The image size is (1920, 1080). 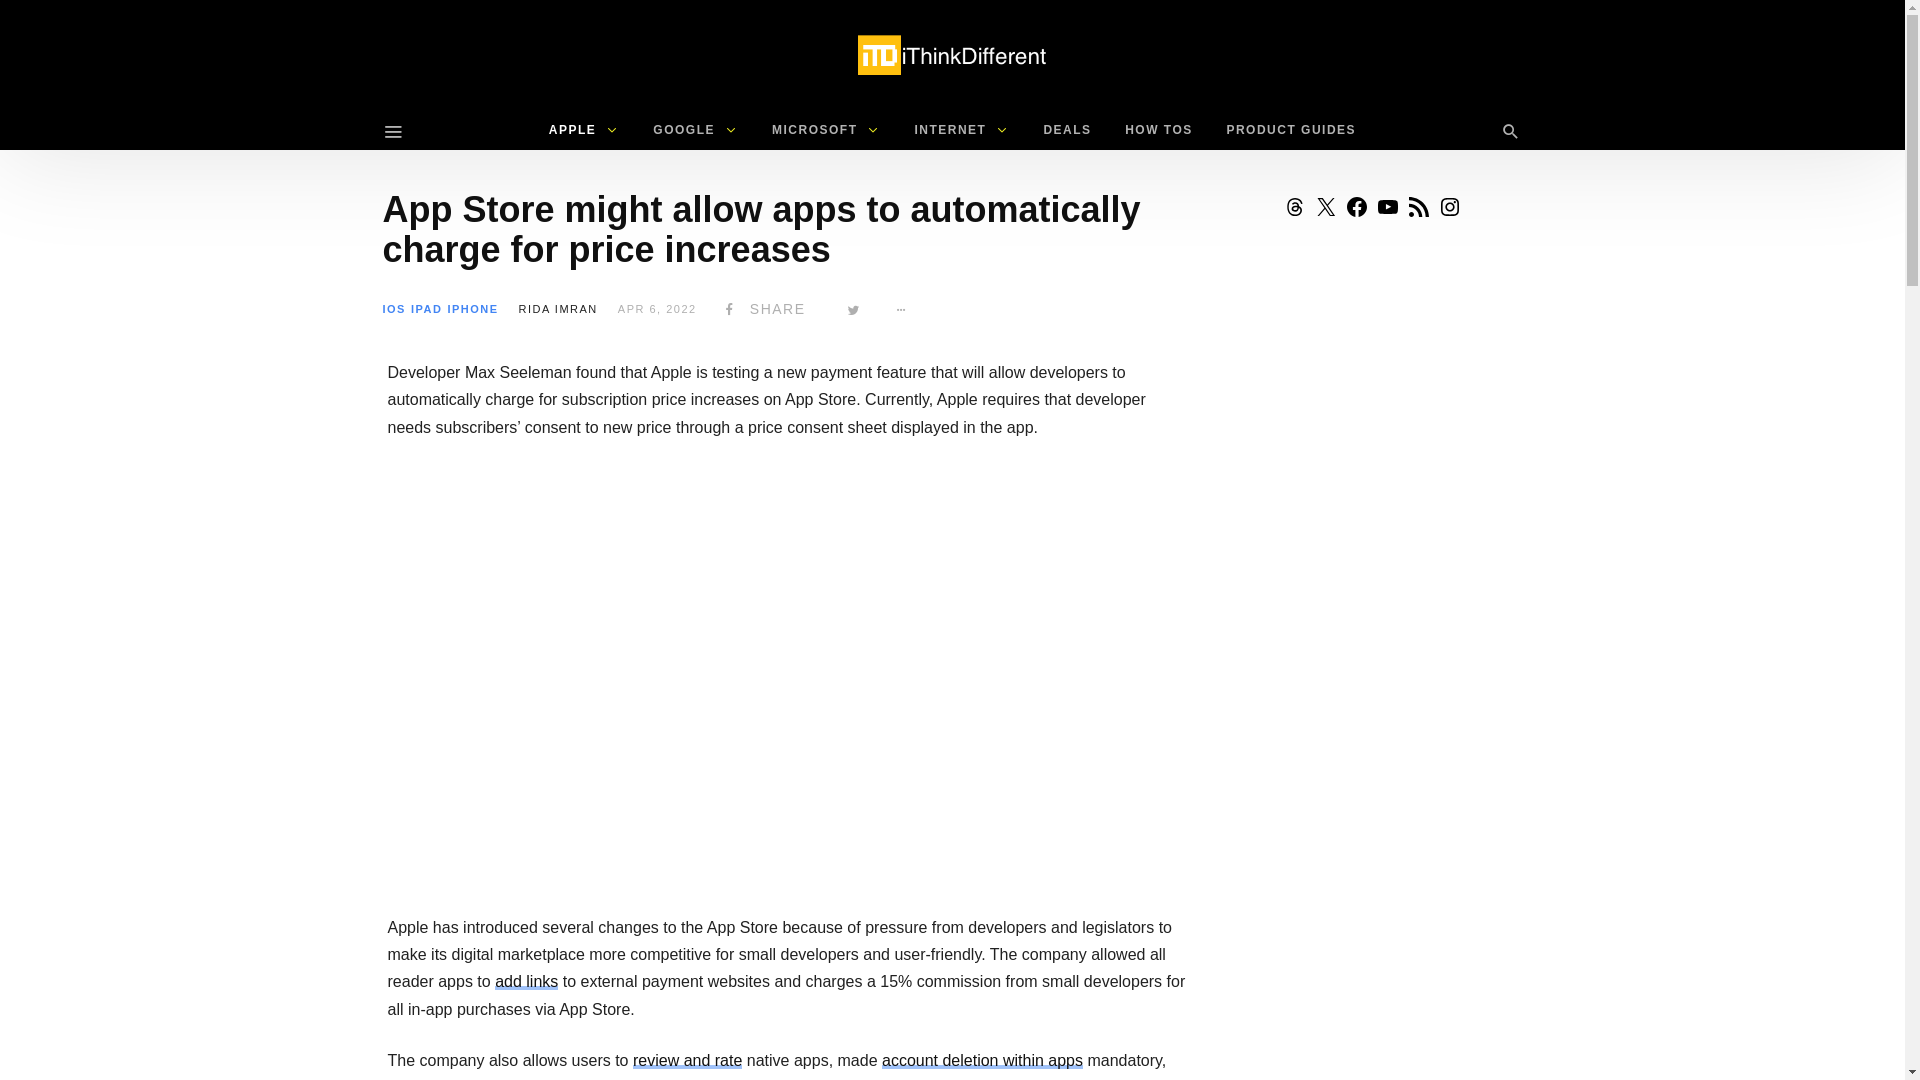 I want to click on DEALS, so click(x=1066, y=130).